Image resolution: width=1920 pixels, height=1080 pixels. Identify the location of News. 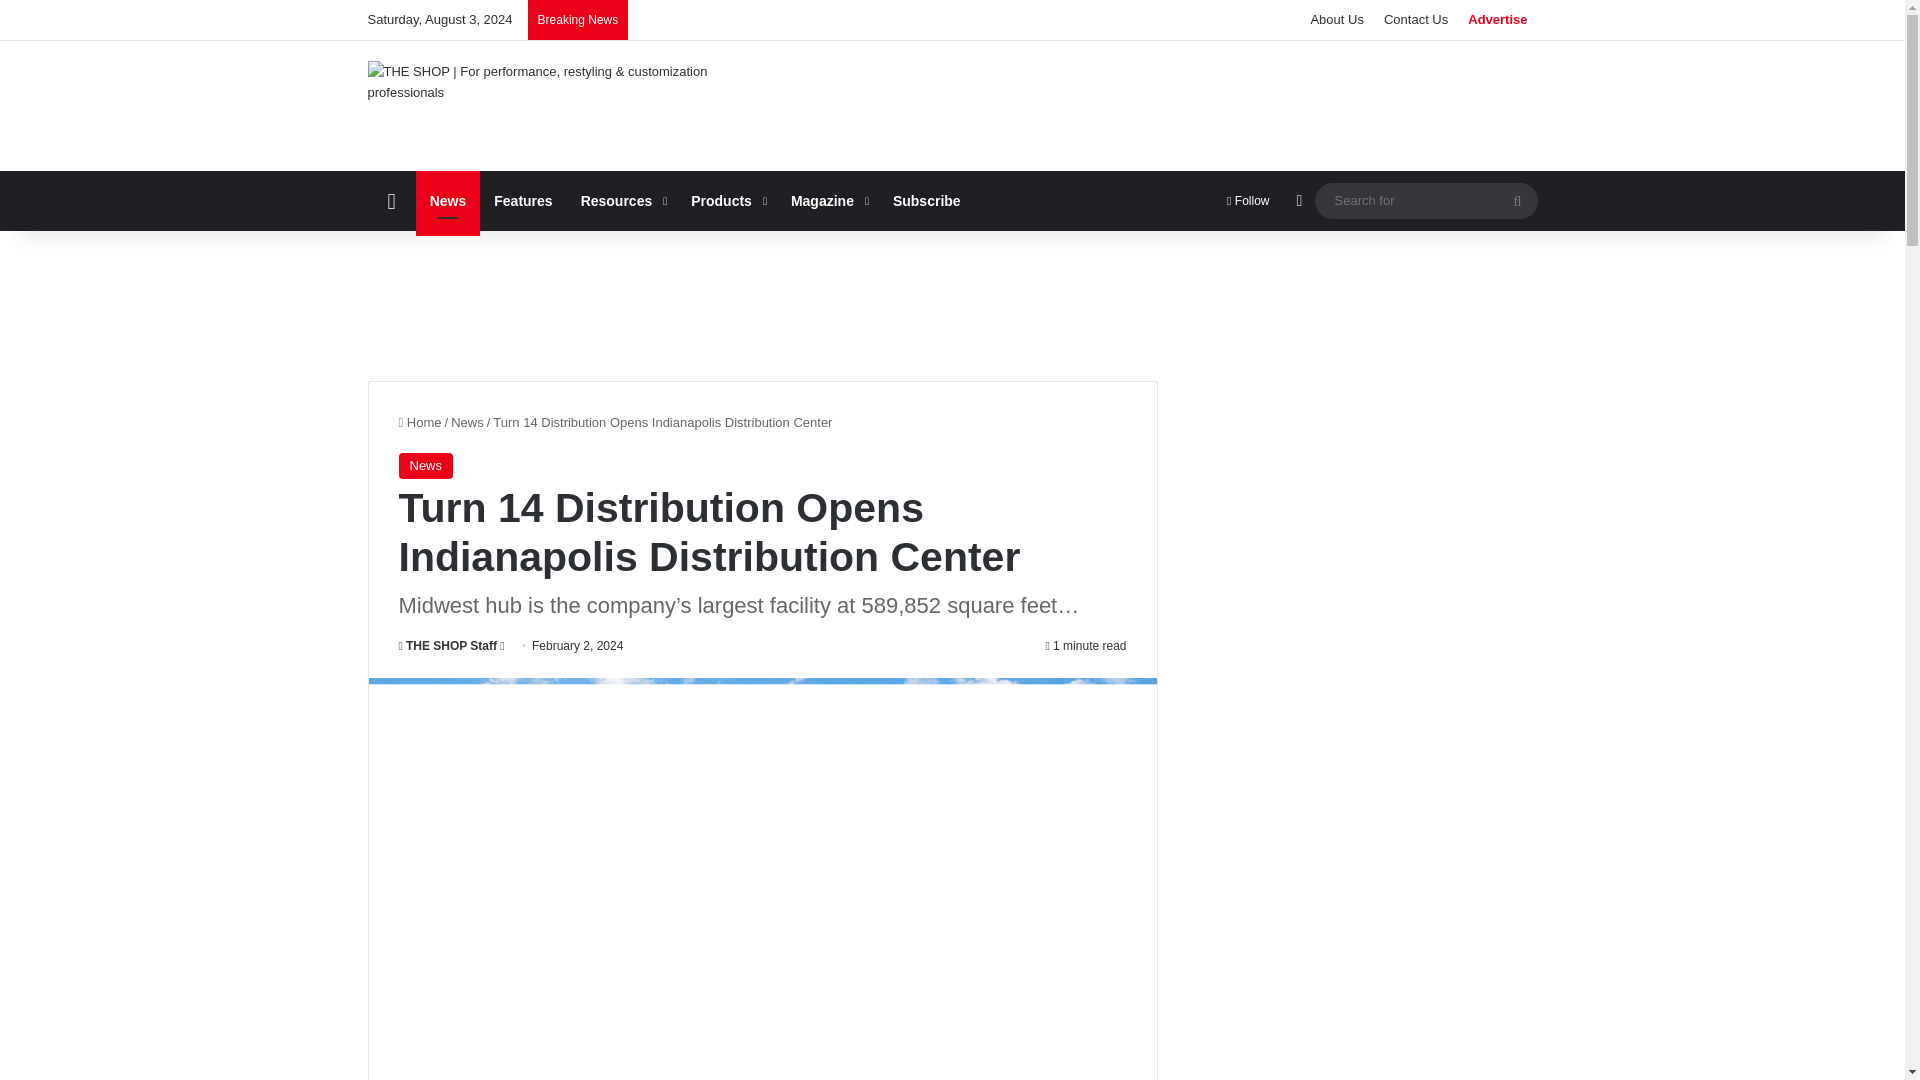
(425, 466).